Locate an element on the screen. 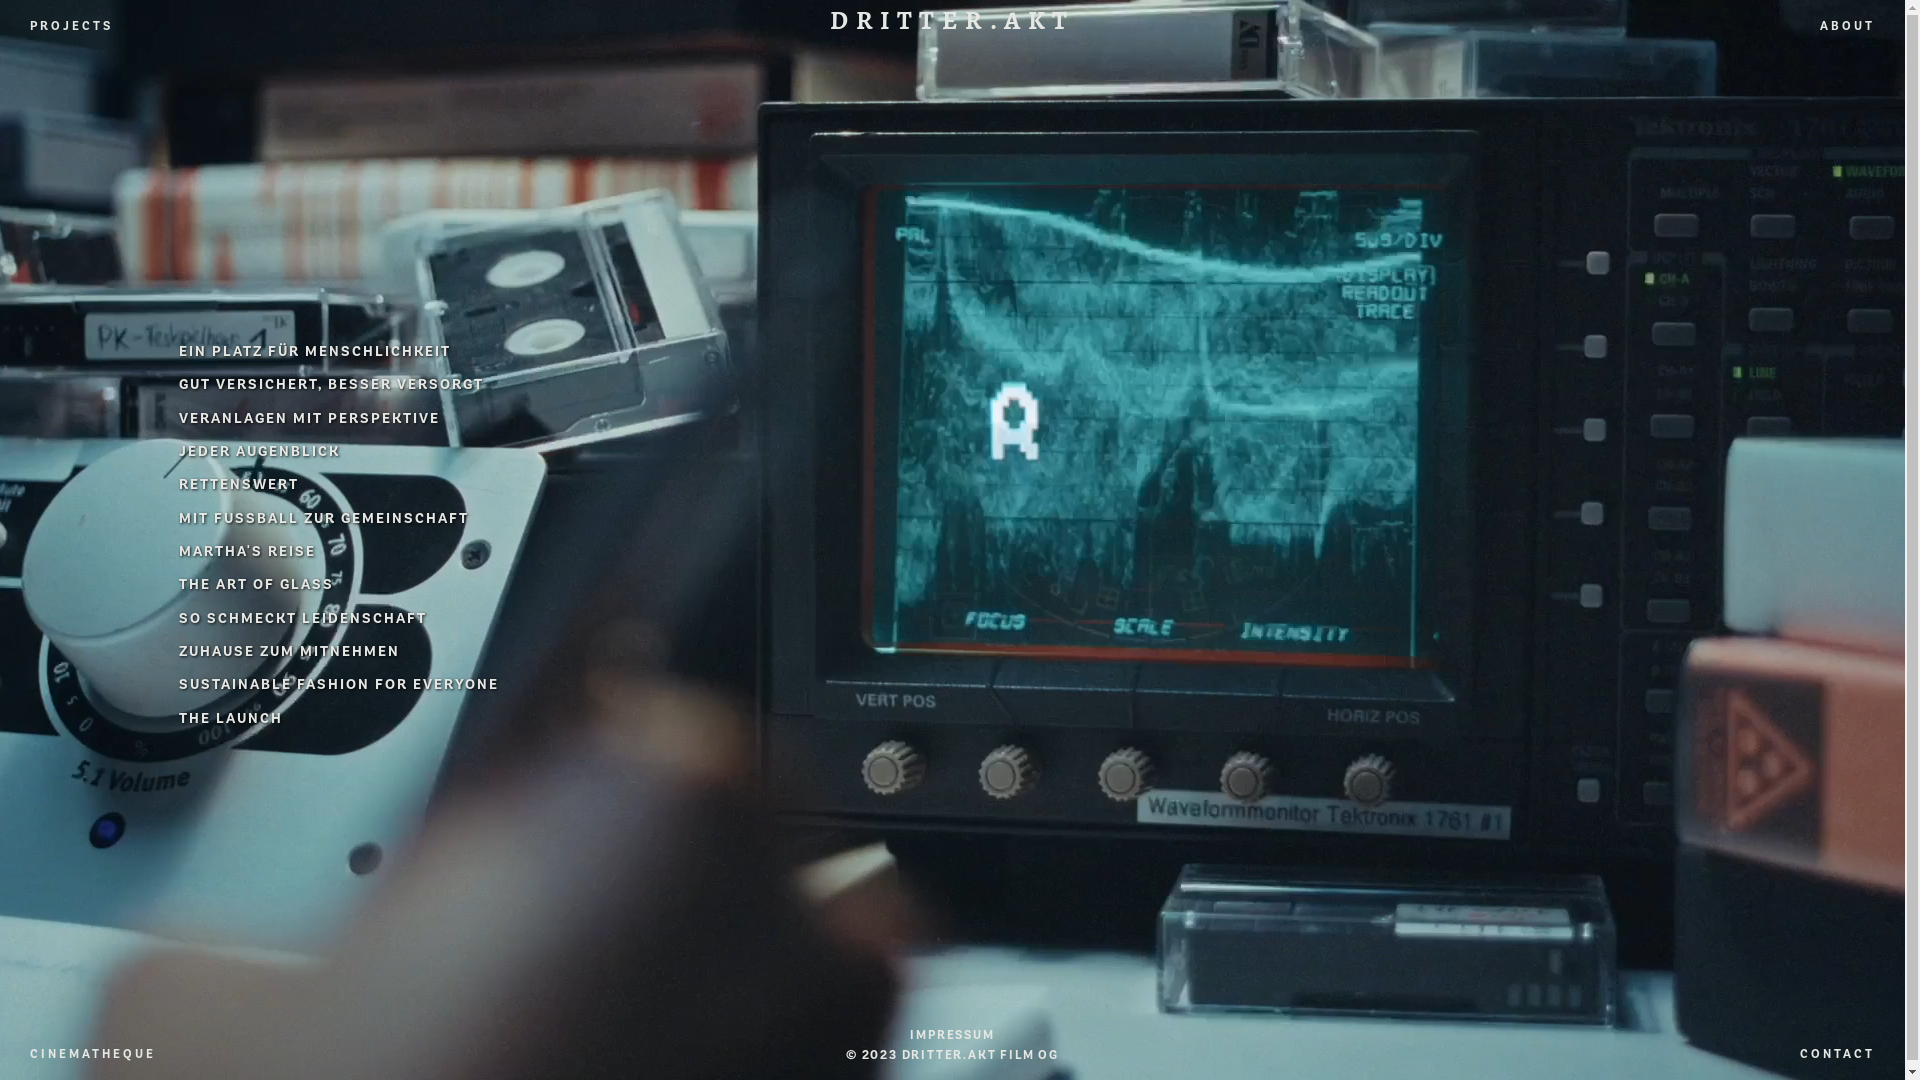  ZUHAUSE ZUM MITNEHMEN is located at coordinates (290, 652).